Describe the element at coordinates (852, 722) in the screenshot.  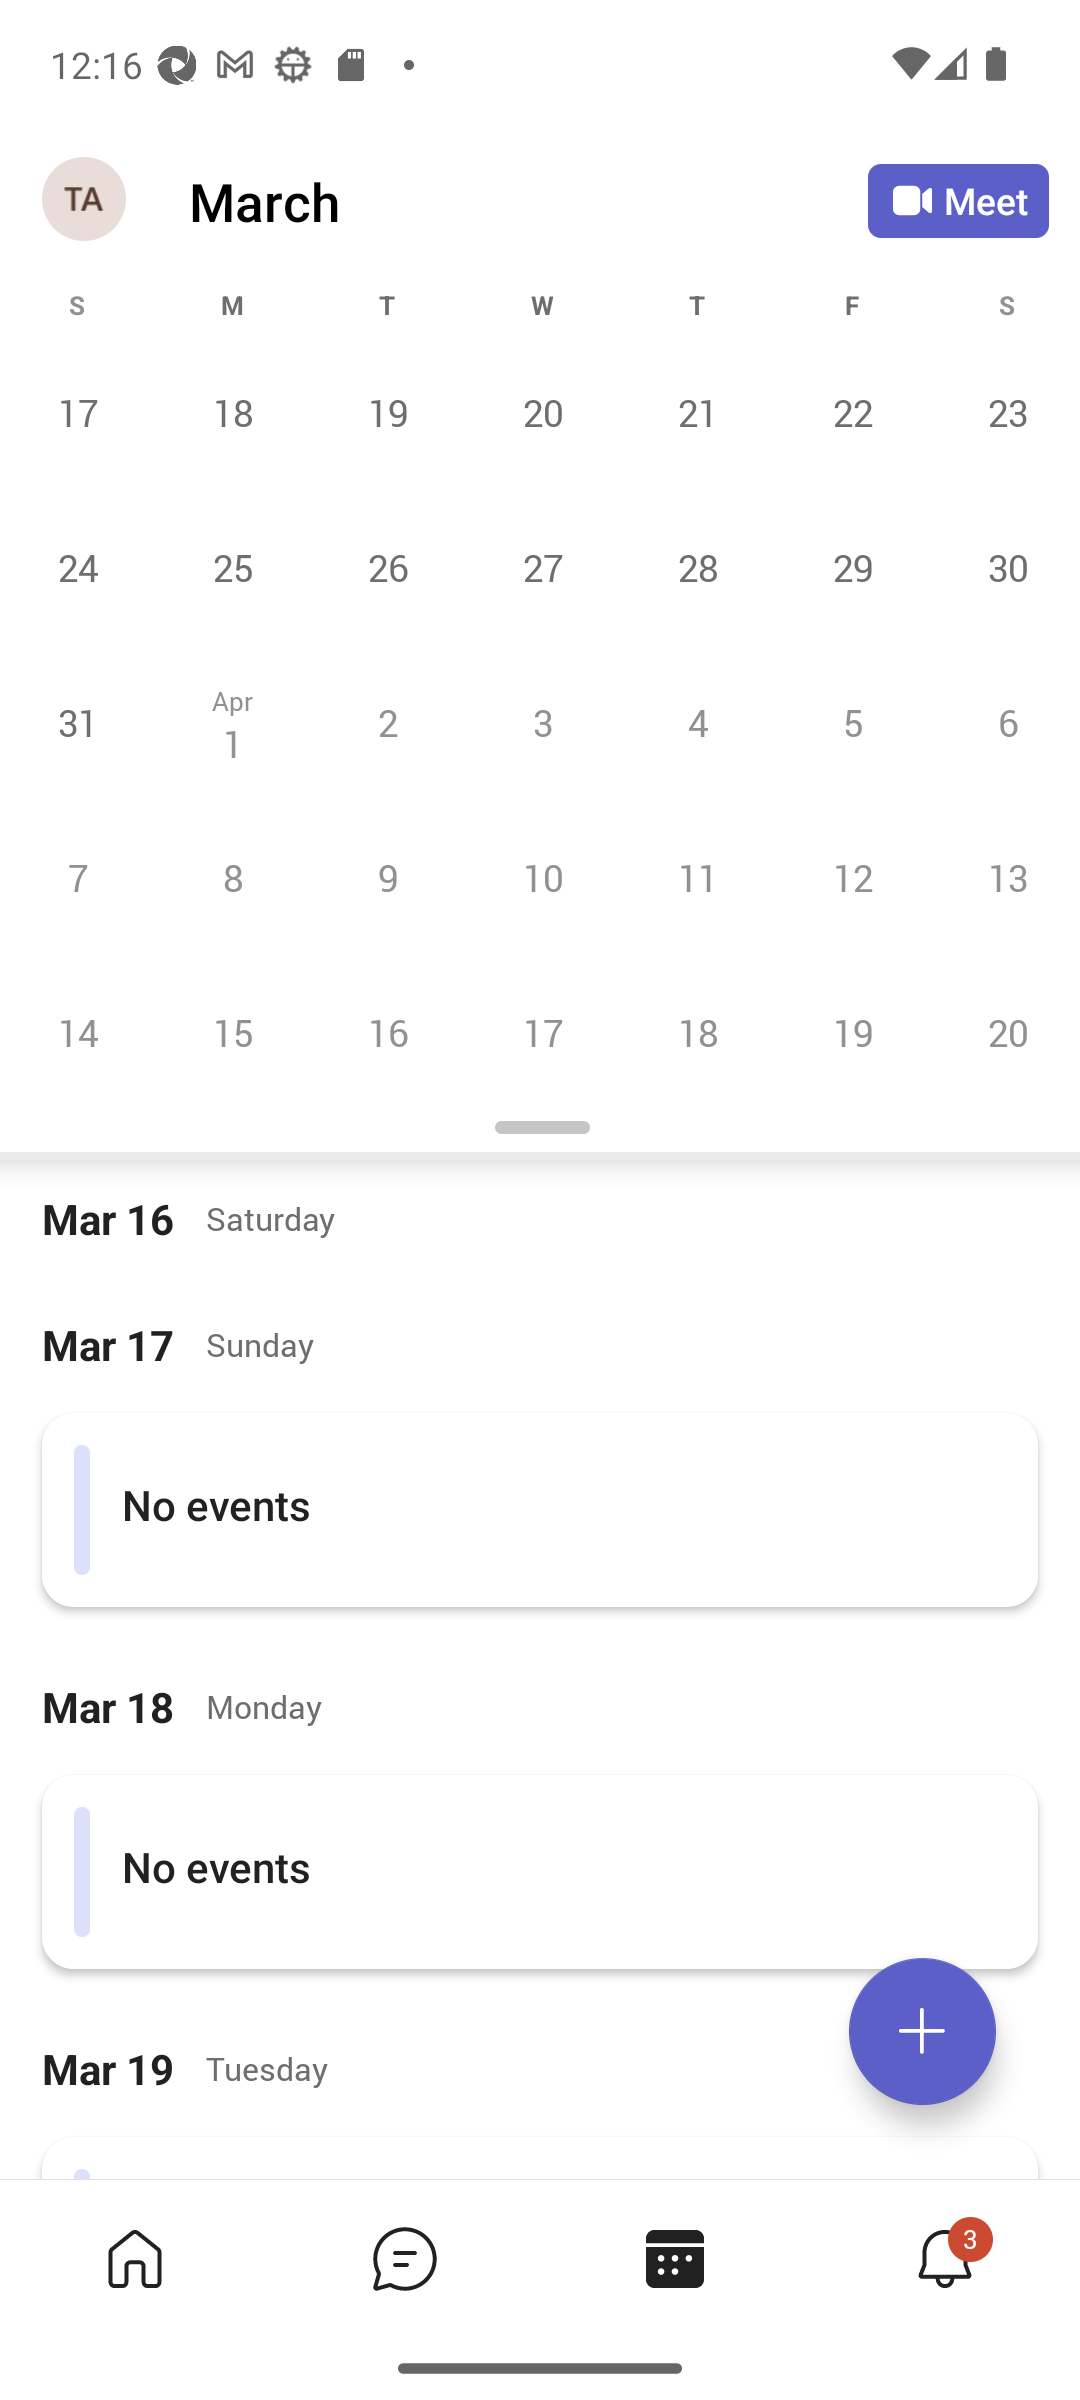
I see `Friday, April 5 5` at that location.